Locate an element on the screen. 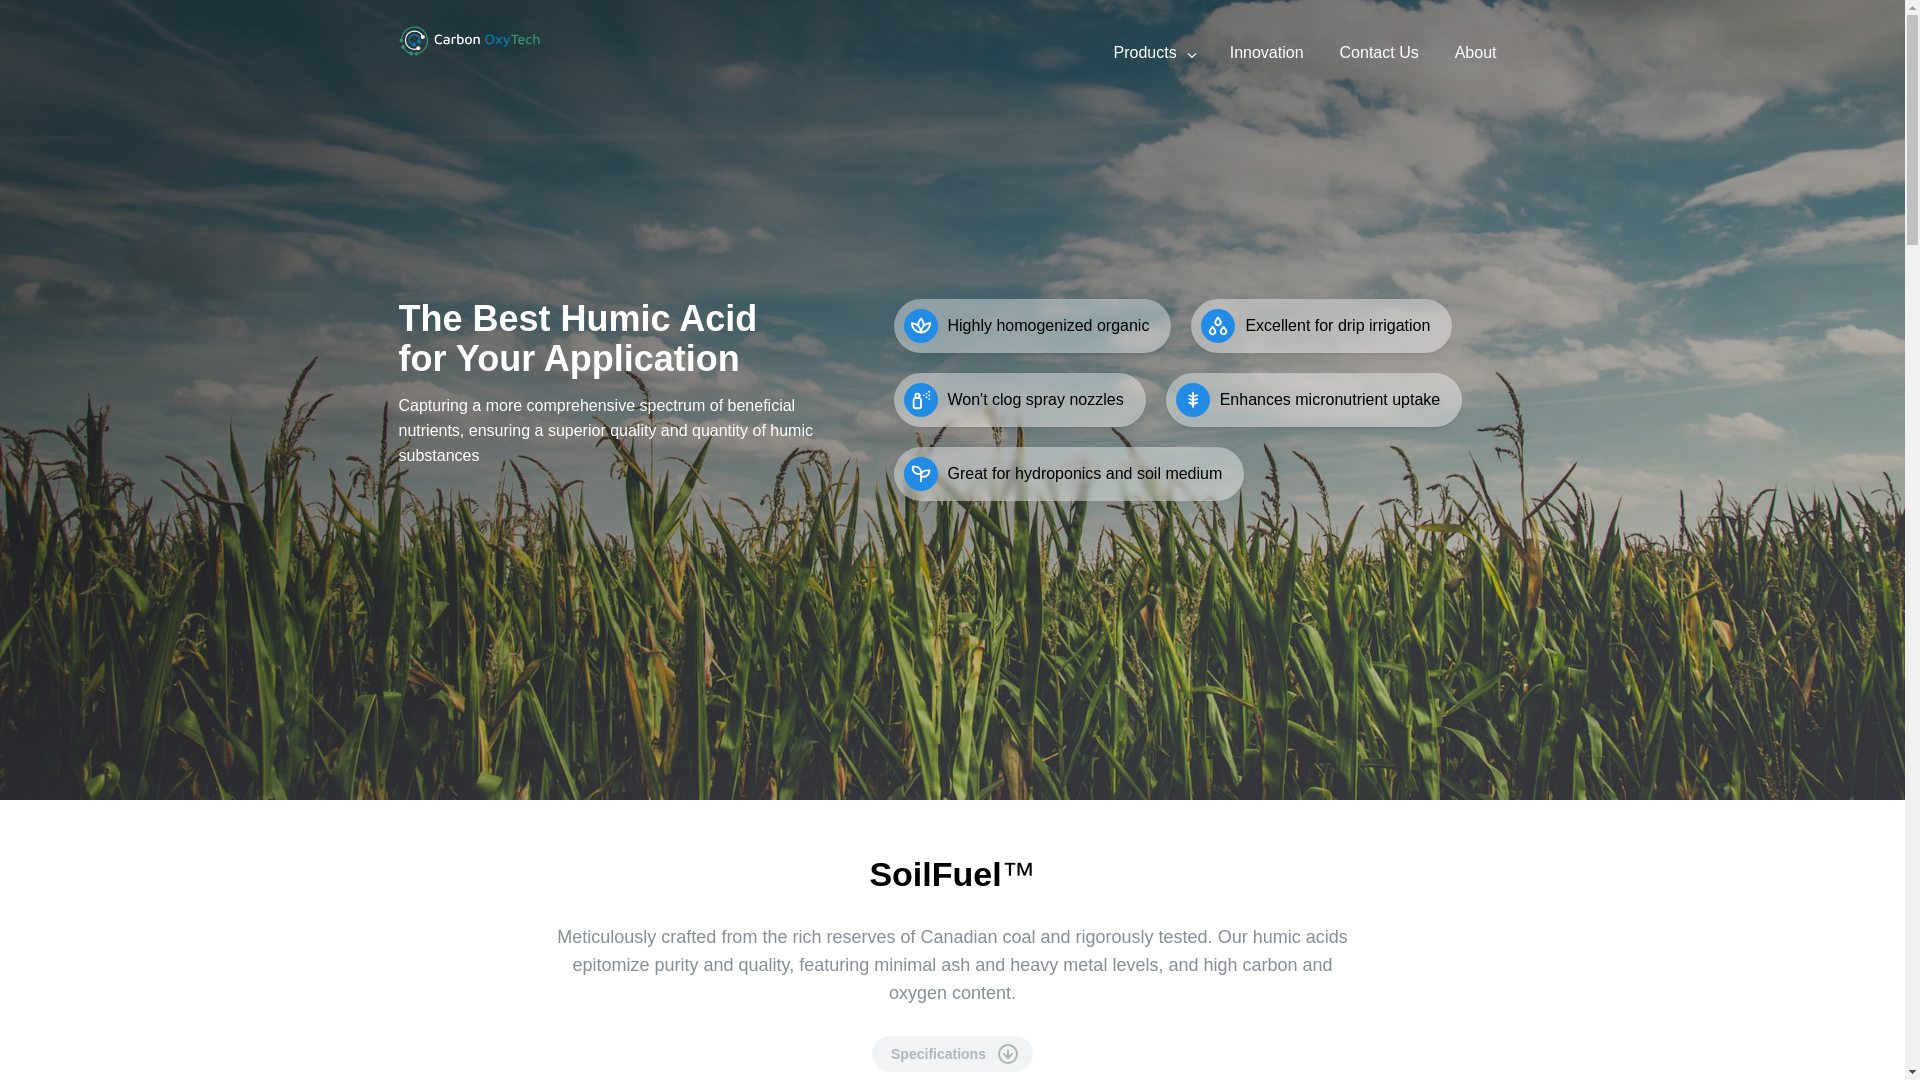  Products is located at coordinates (1142, 56).